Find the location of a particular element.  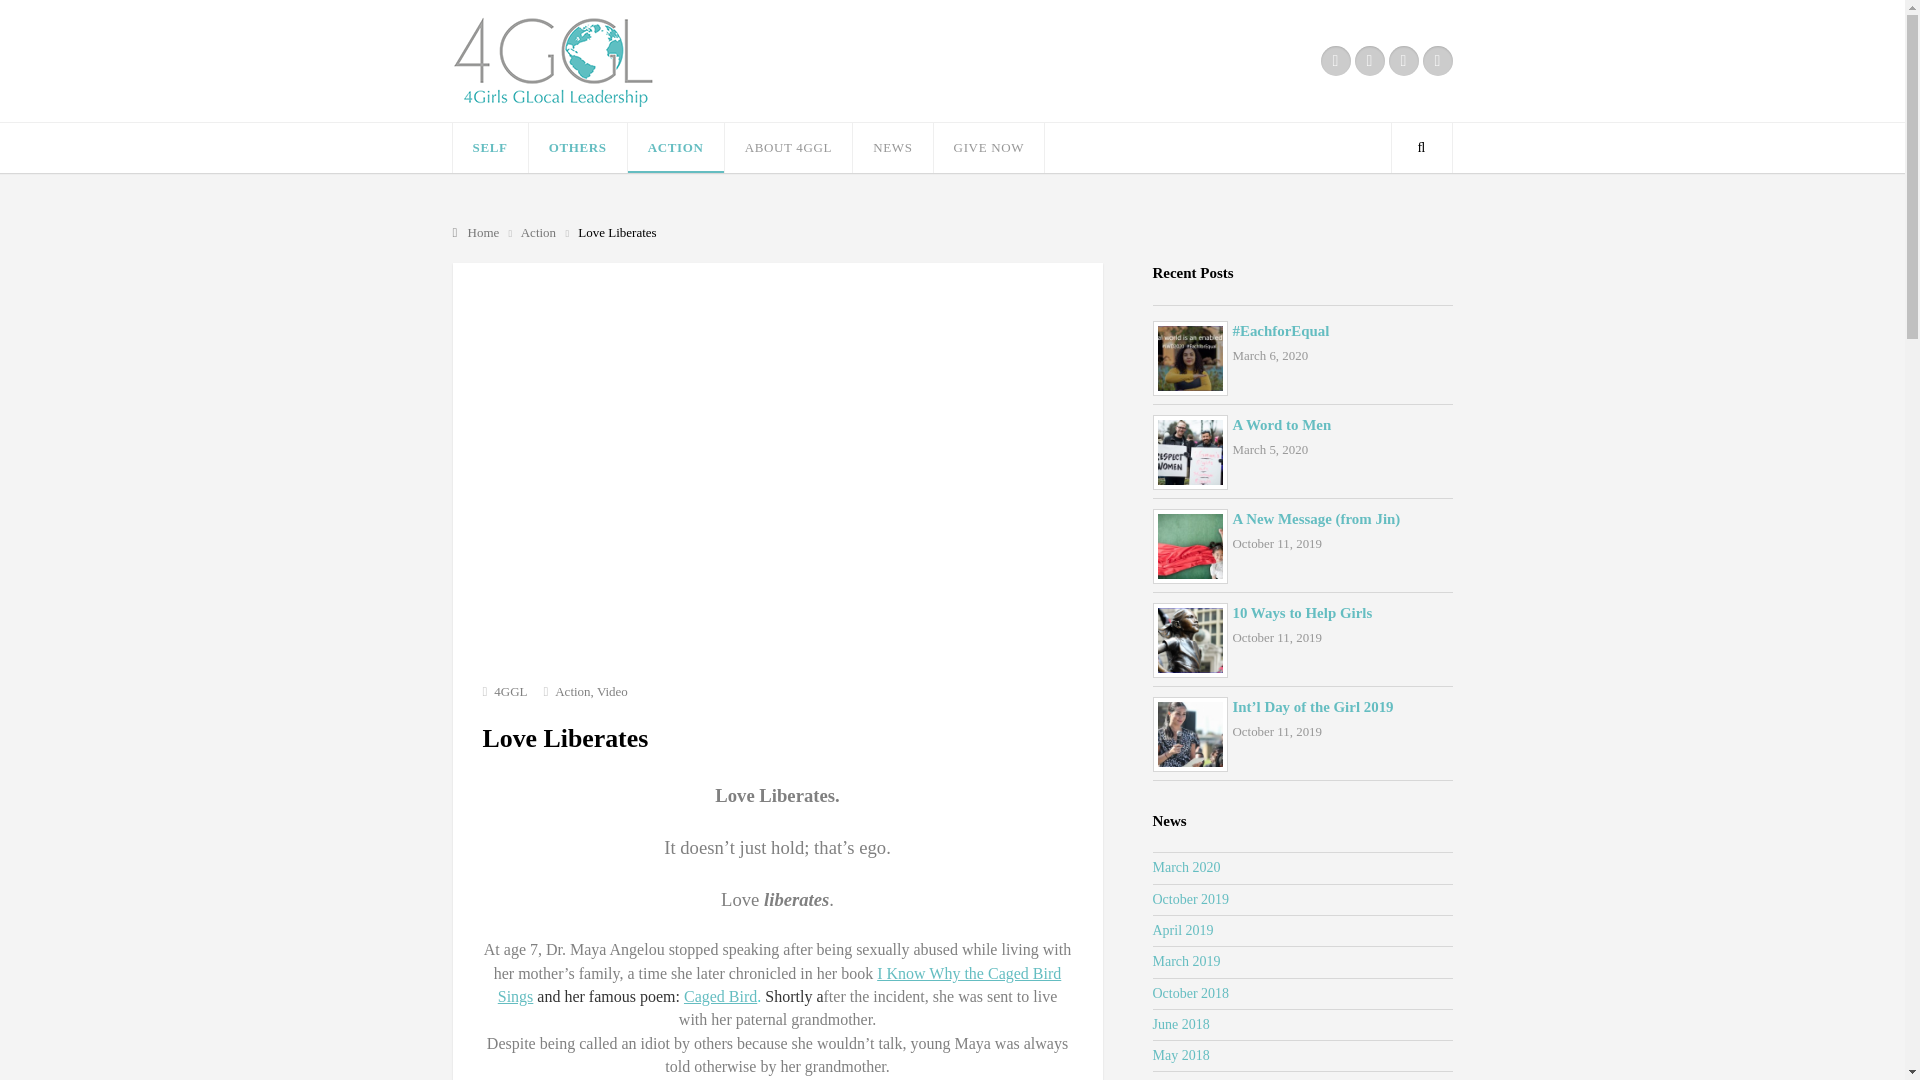

SELF is located at coordinates (488, 148).